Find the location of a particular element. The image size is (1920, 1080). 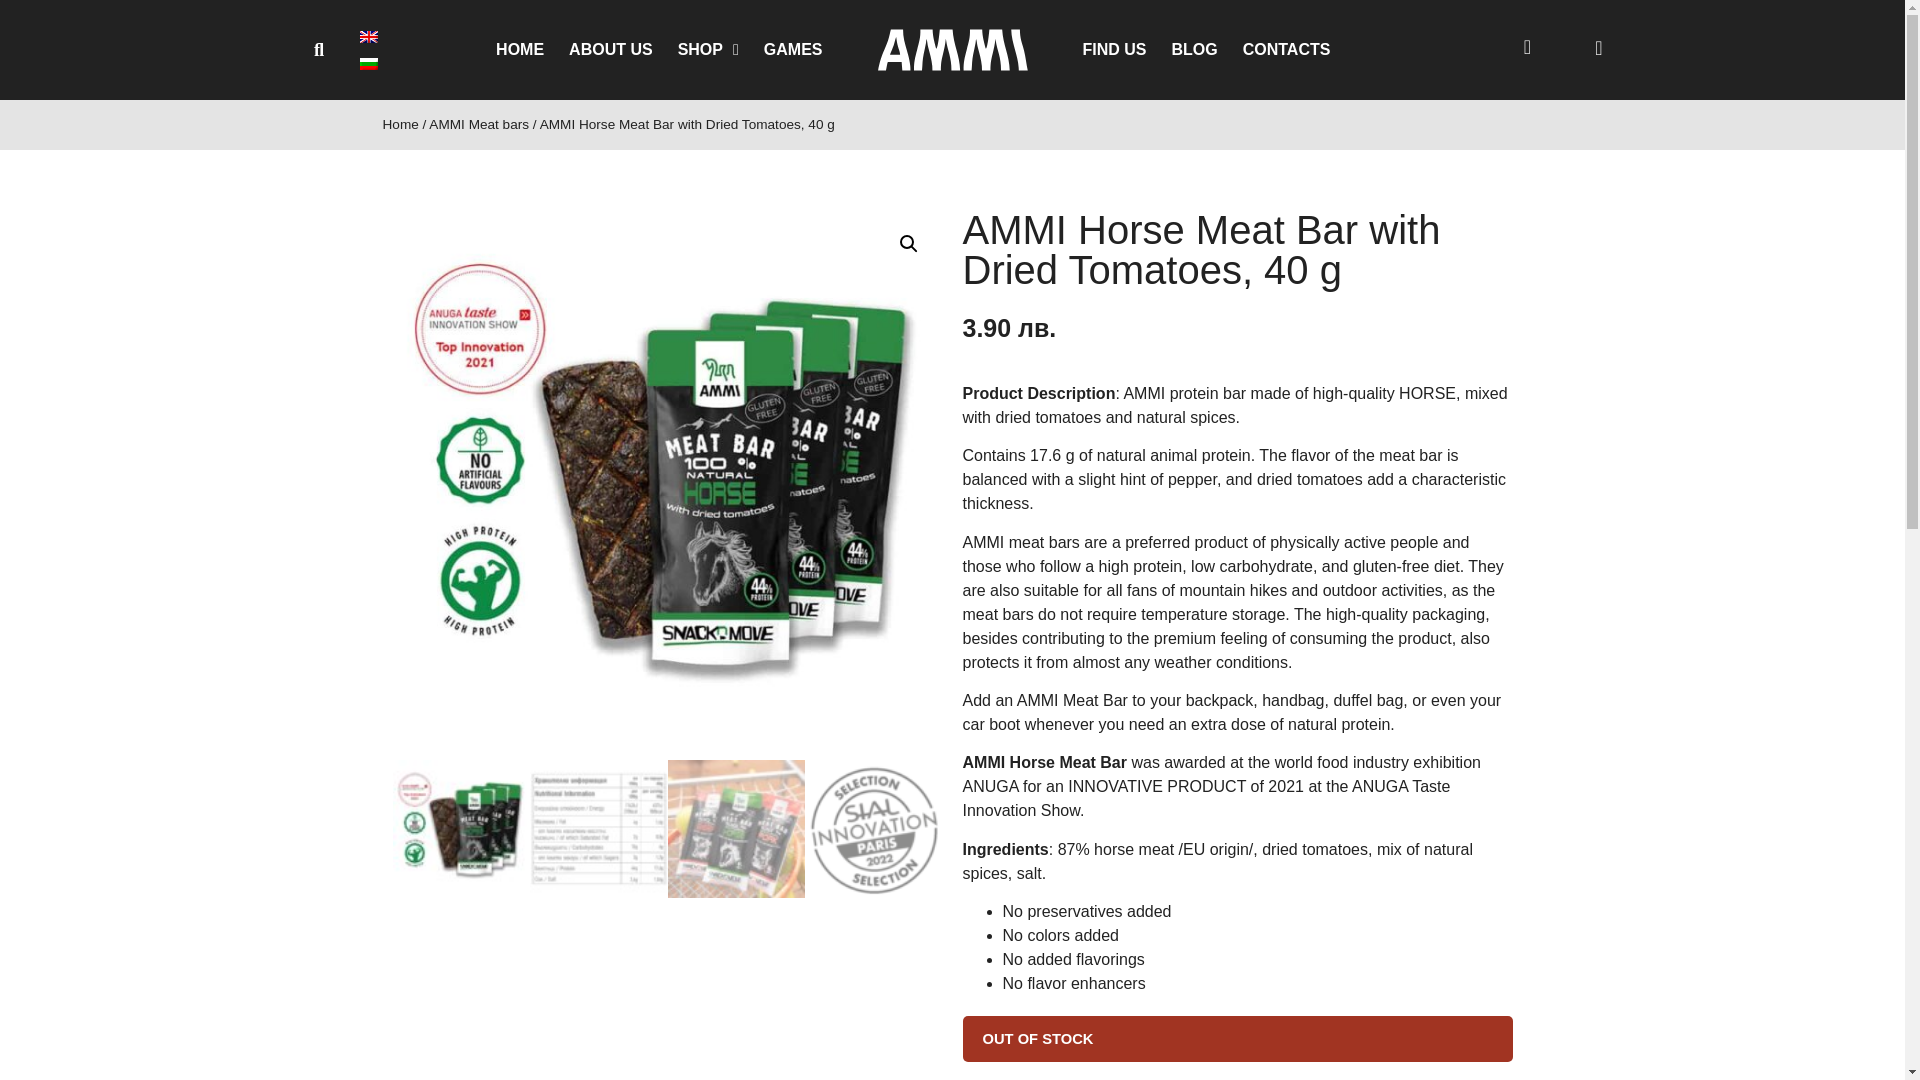

HOME is located at coordinates (519, 50).